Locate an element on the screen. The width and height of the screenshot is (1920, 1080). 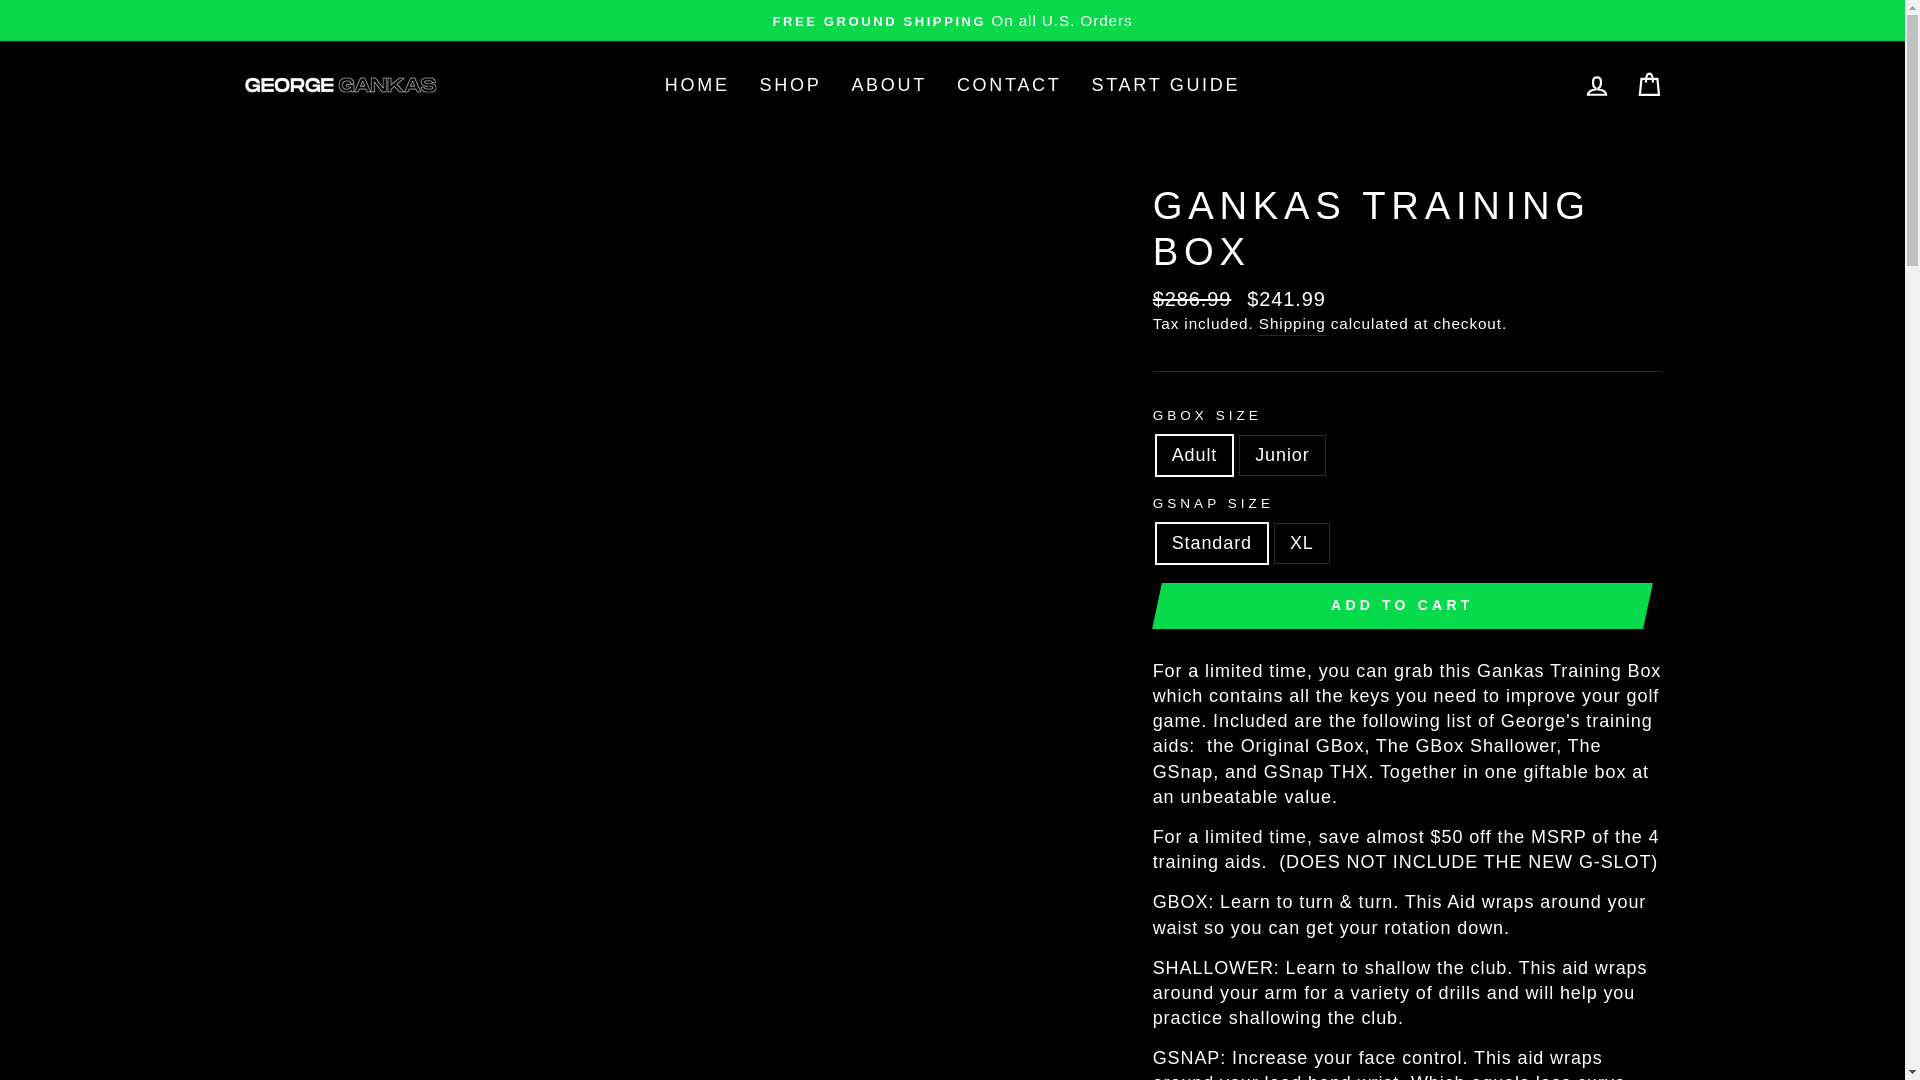
Shipping is located at coordinates (1292, 324).